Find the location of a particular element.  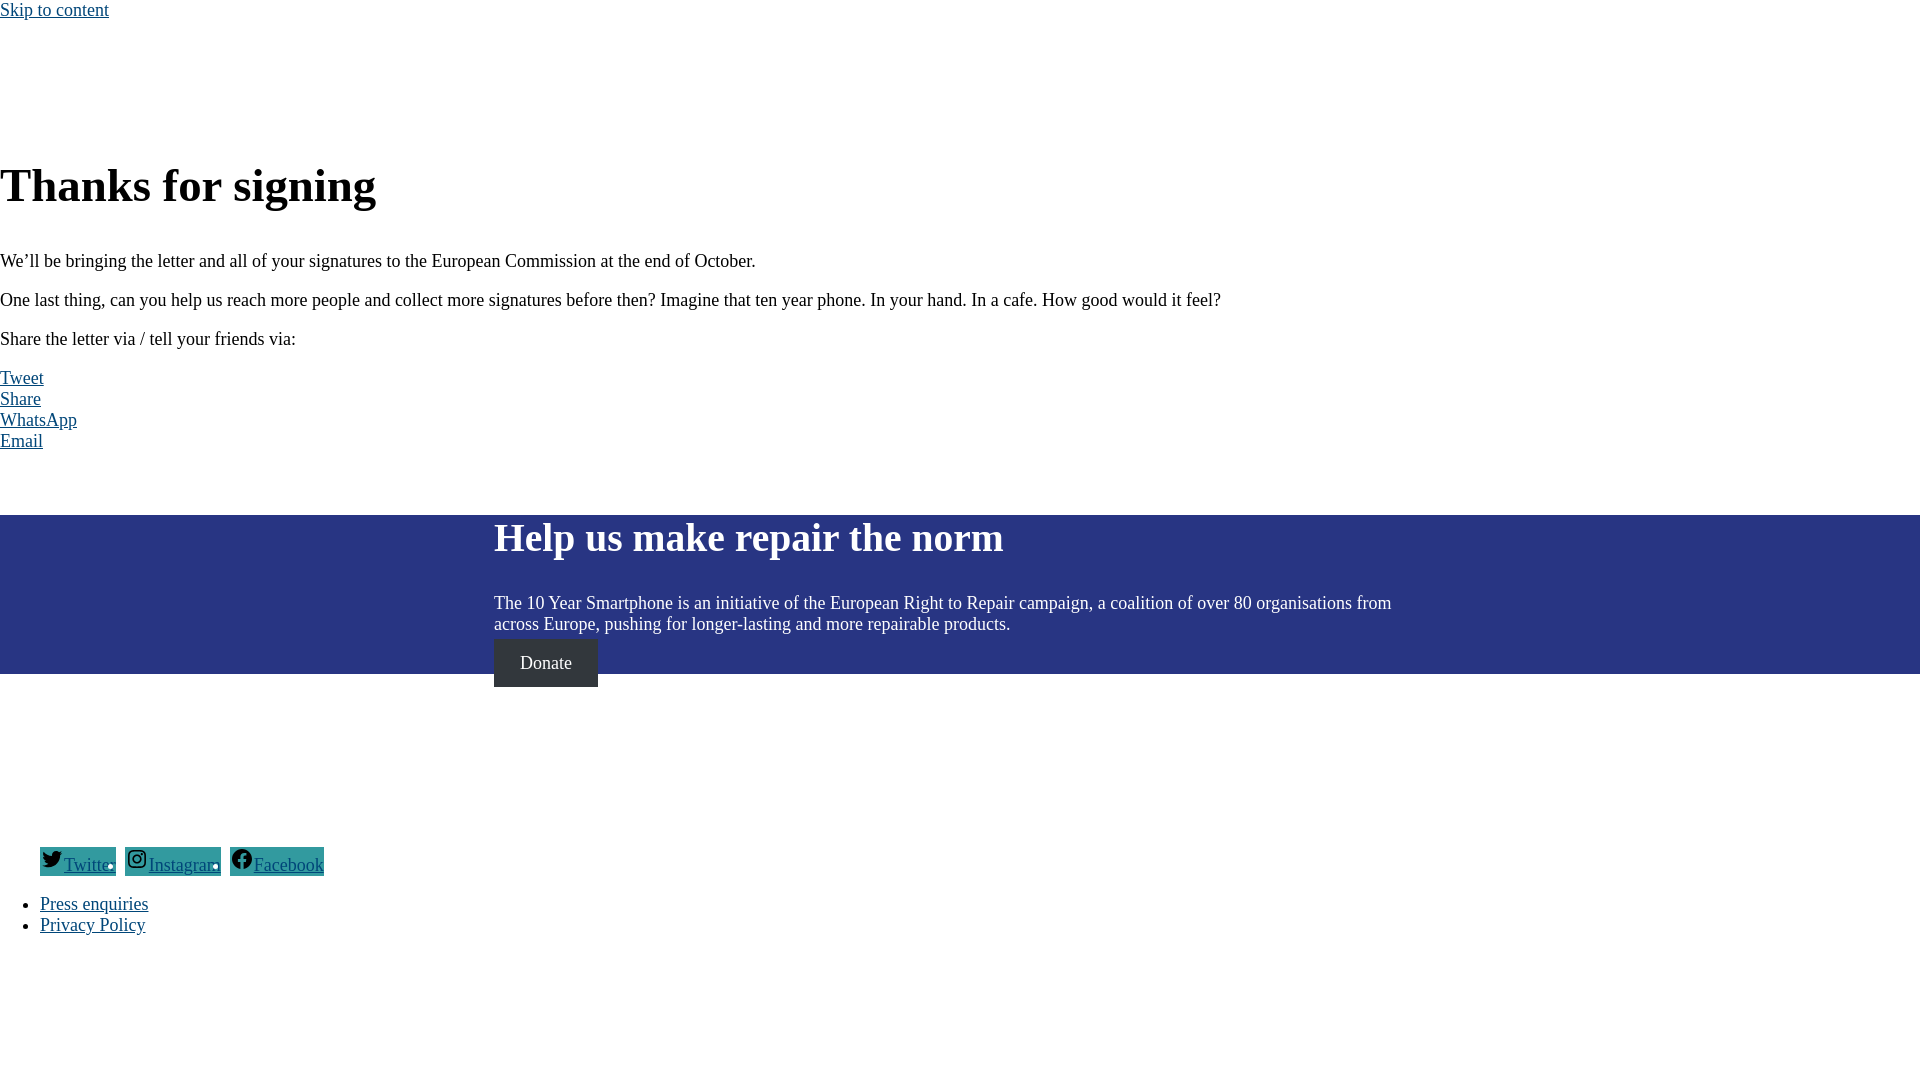

Email is located at coordinates (22, 441).